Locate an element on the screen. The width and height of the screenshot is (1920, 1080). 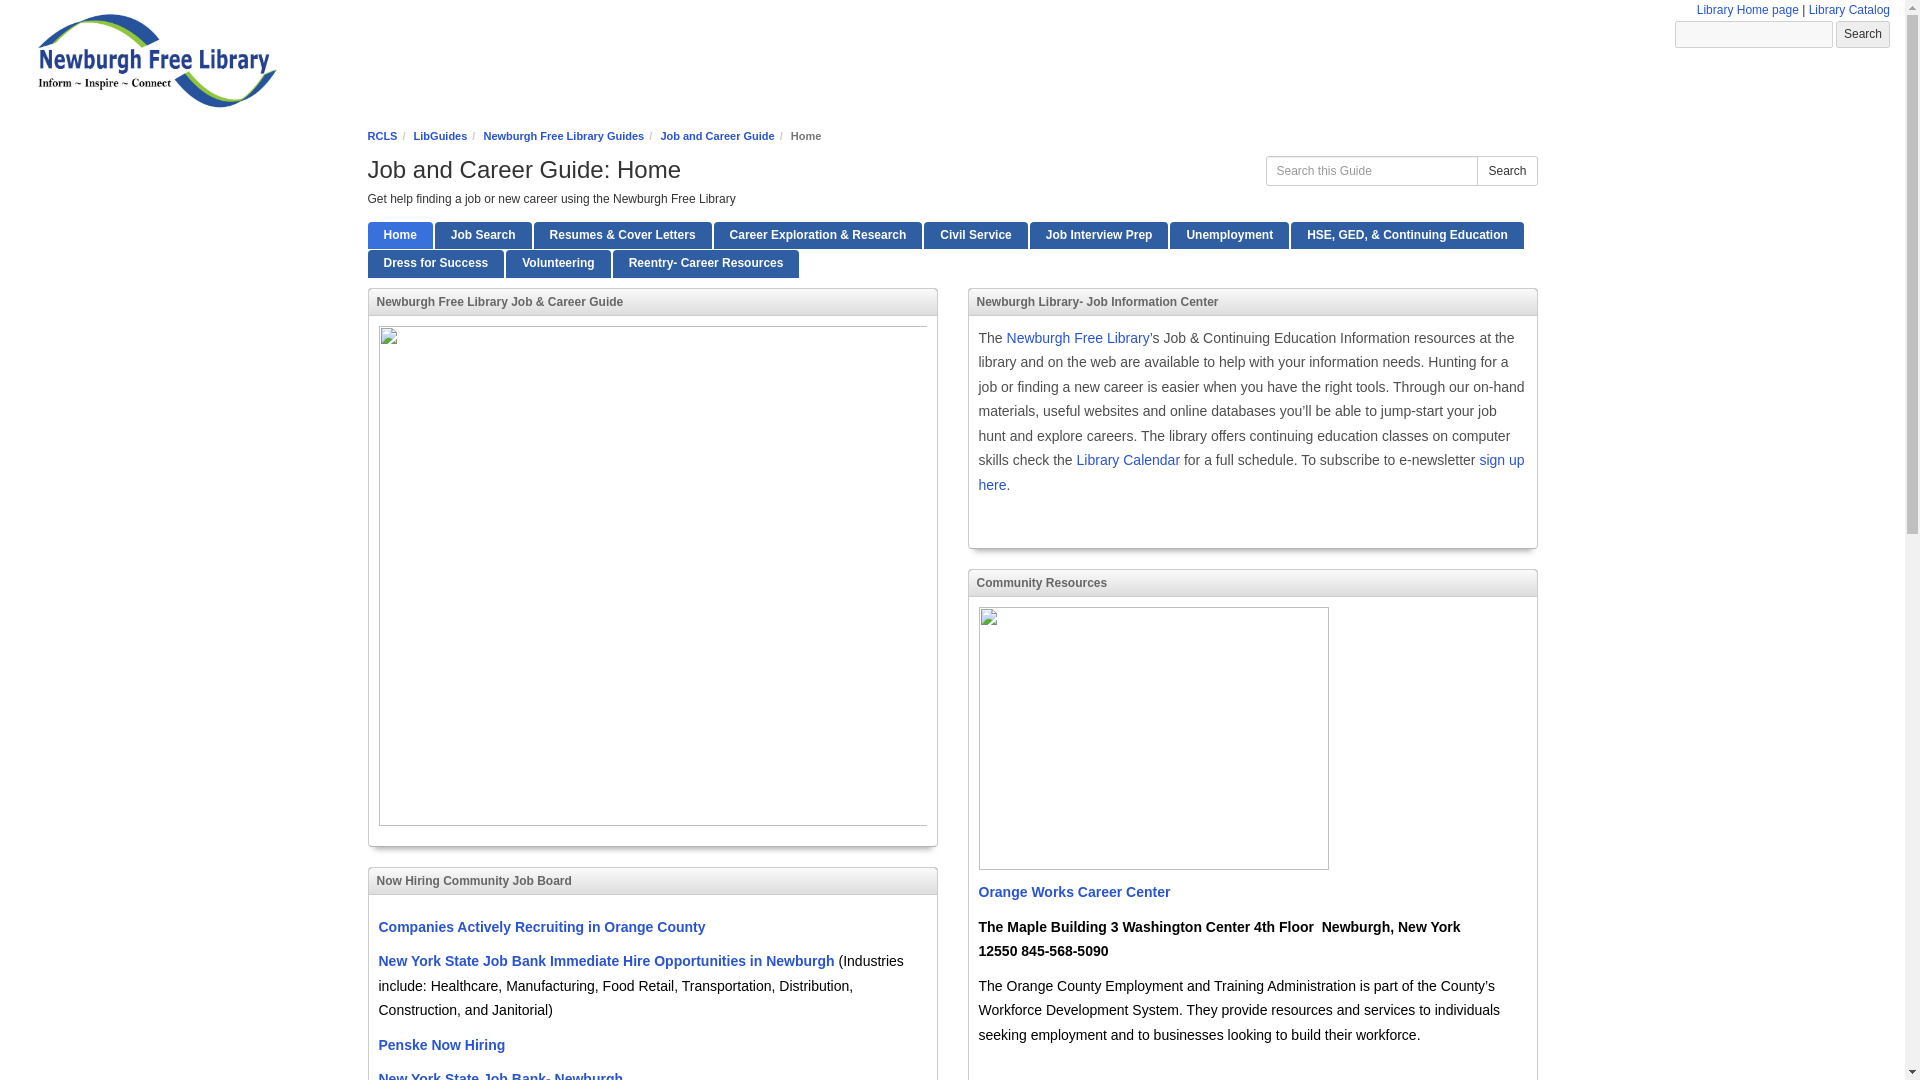
Job Search is located at coordinates (483, 236).